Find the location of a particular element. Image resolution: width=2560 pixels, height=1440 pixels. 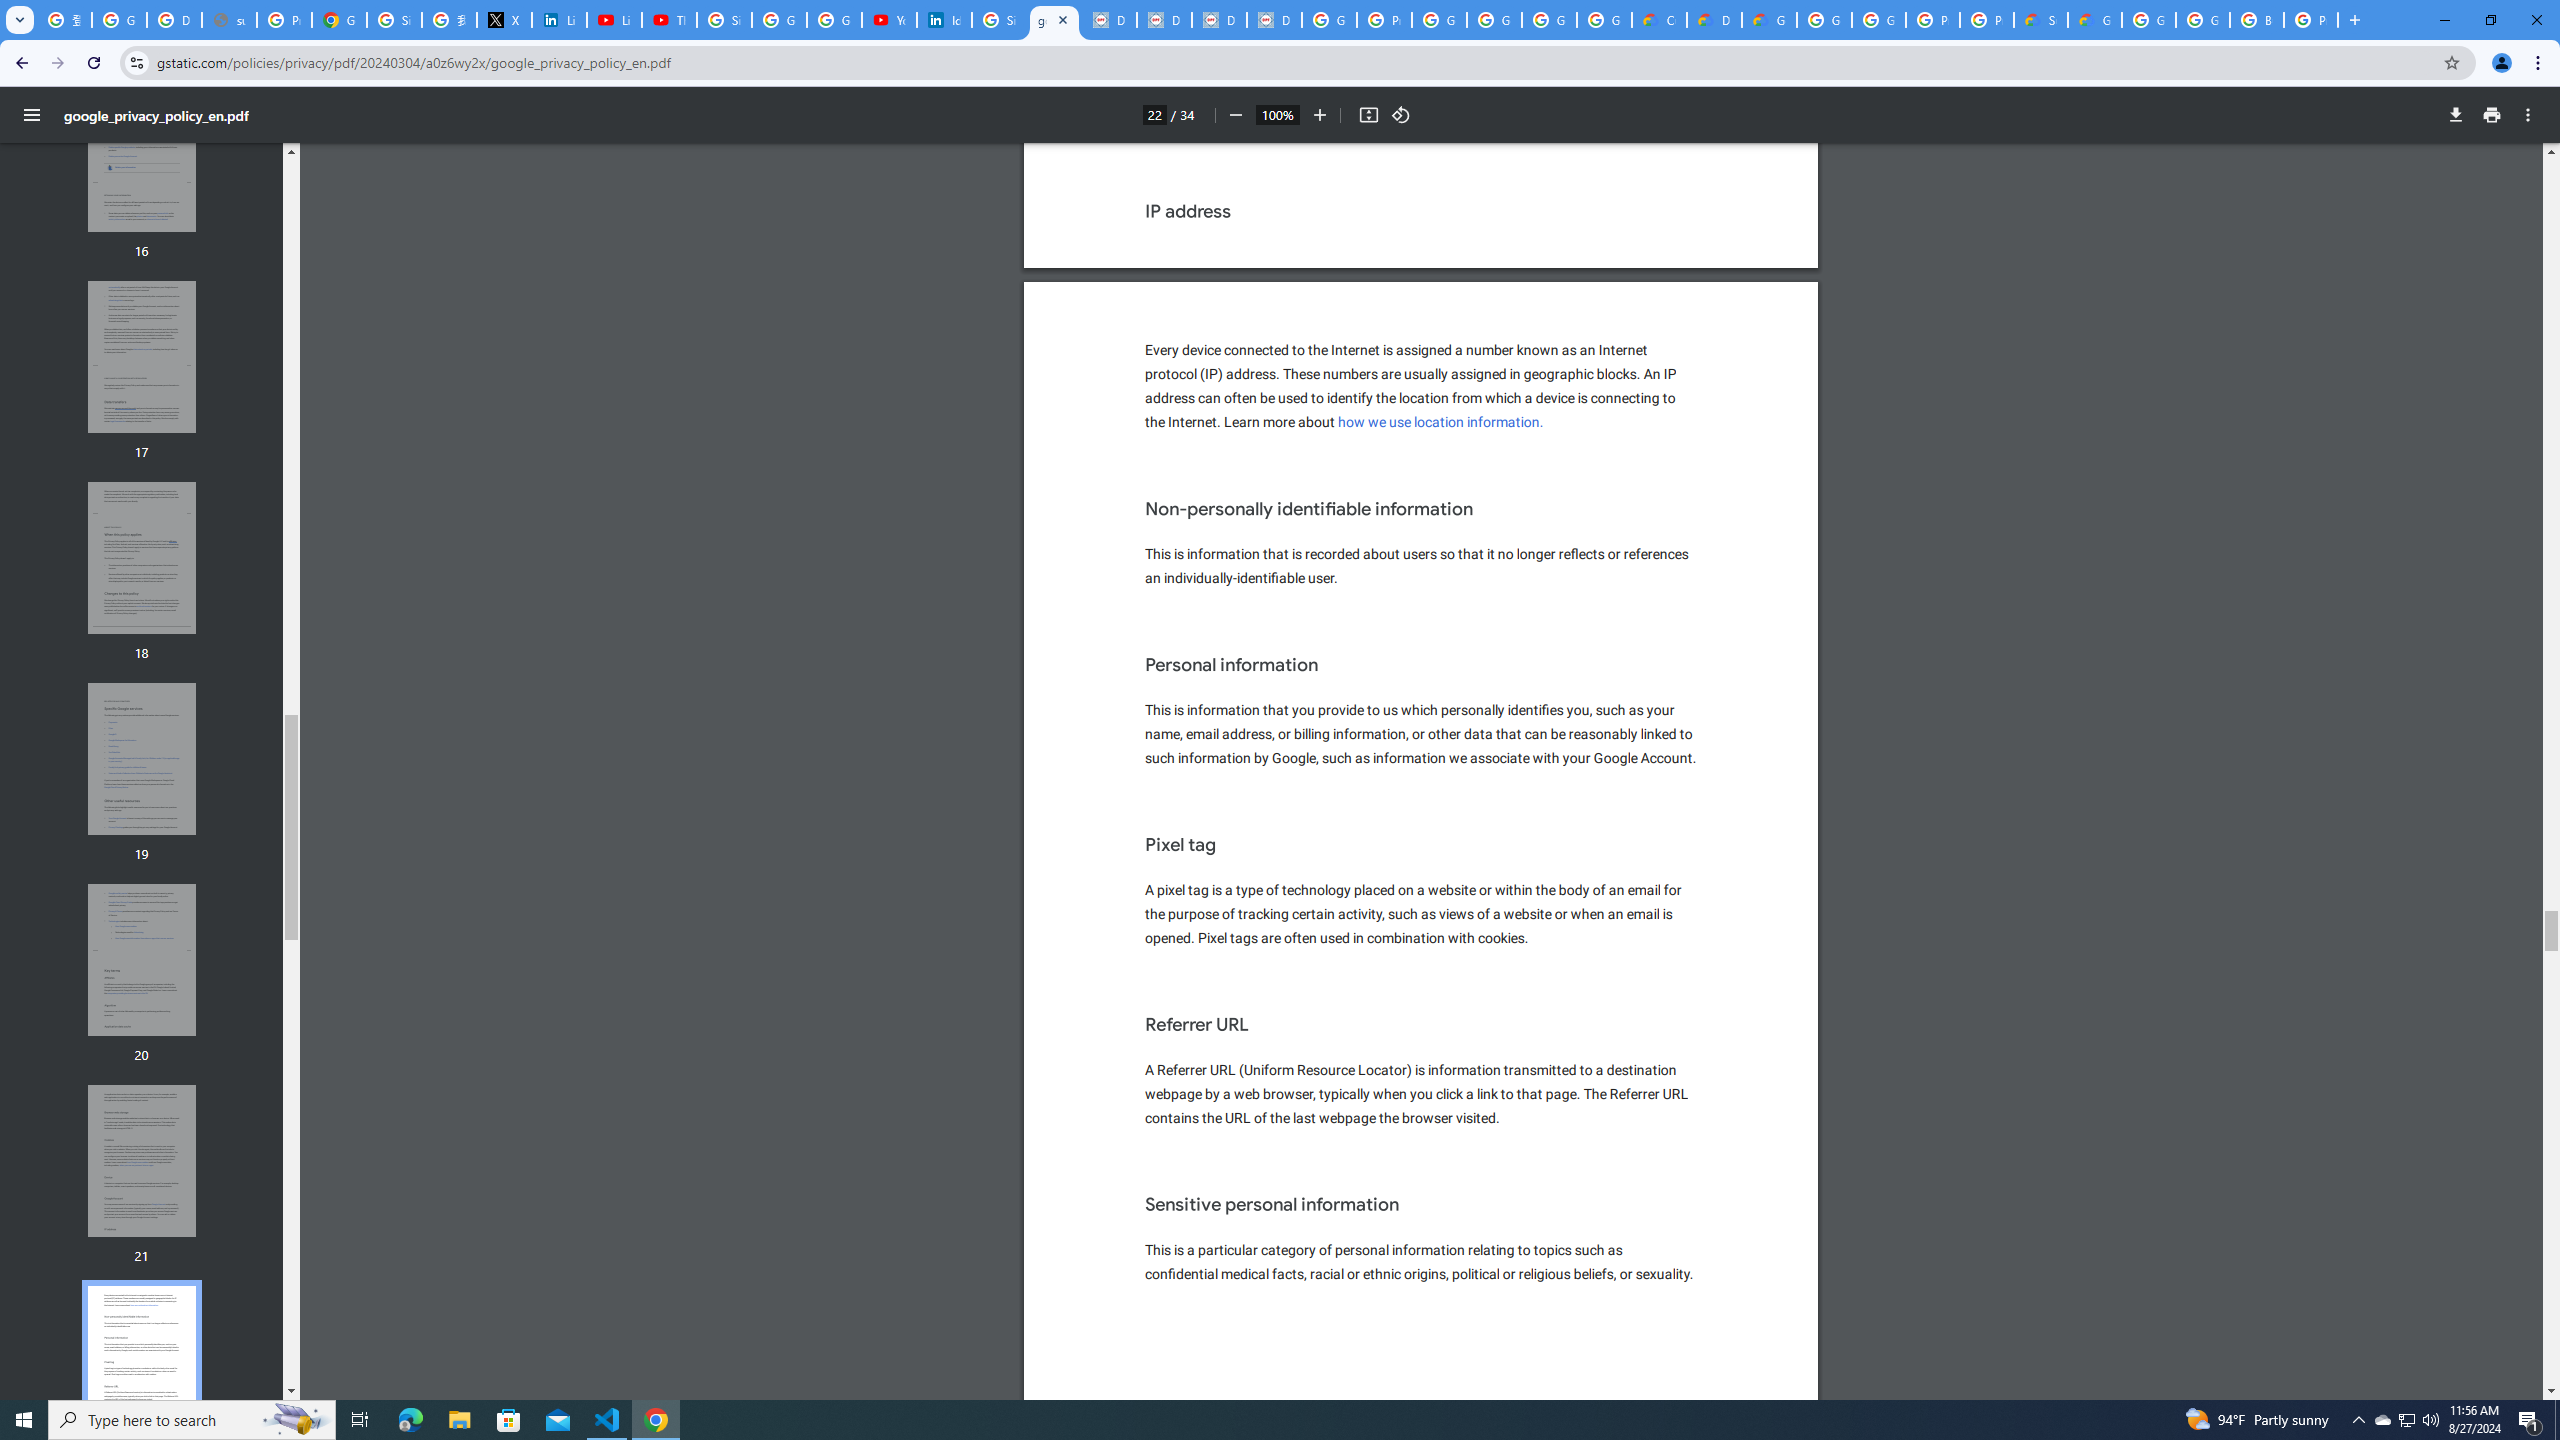

Privacy Help Center - Policies Help is located at coordinates (284, 20).